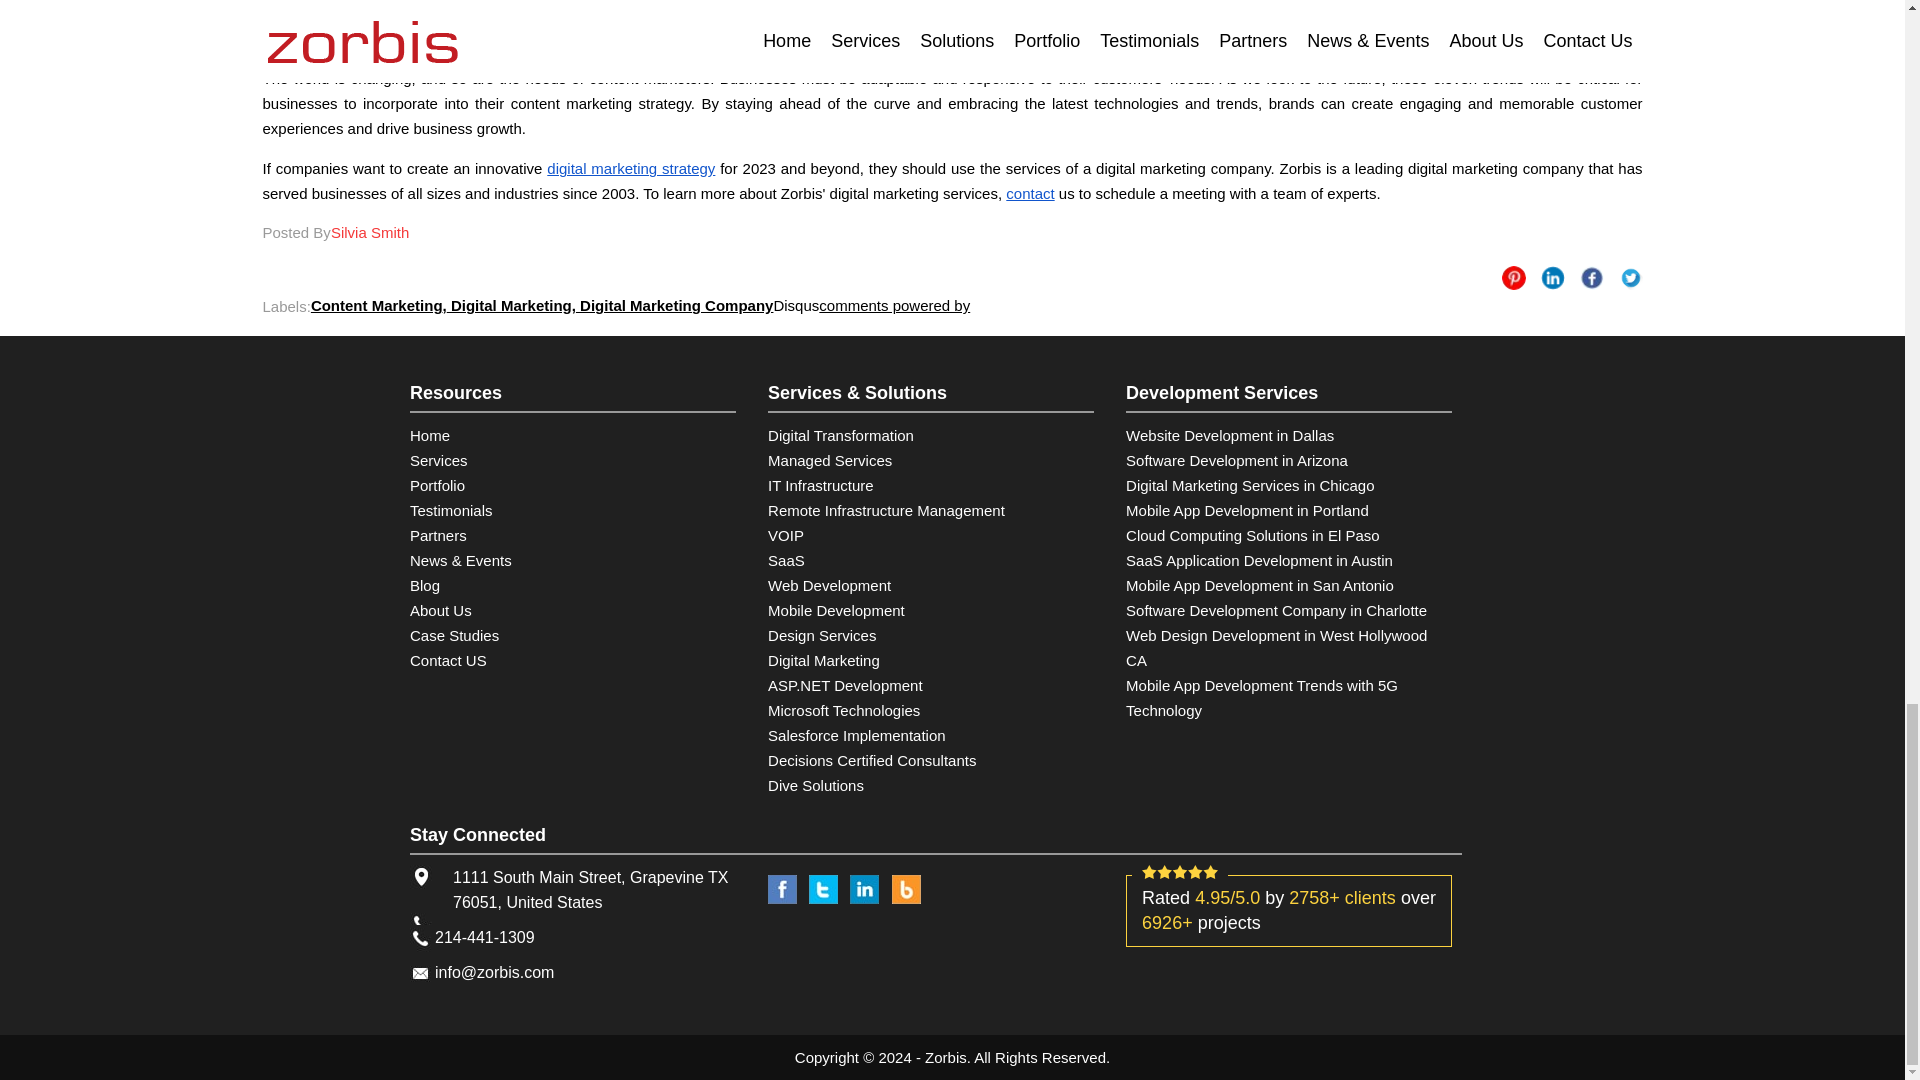  Describe the element at coordinates (630, 168) in the screenshot. I see `digital marketing strategy` at that location.